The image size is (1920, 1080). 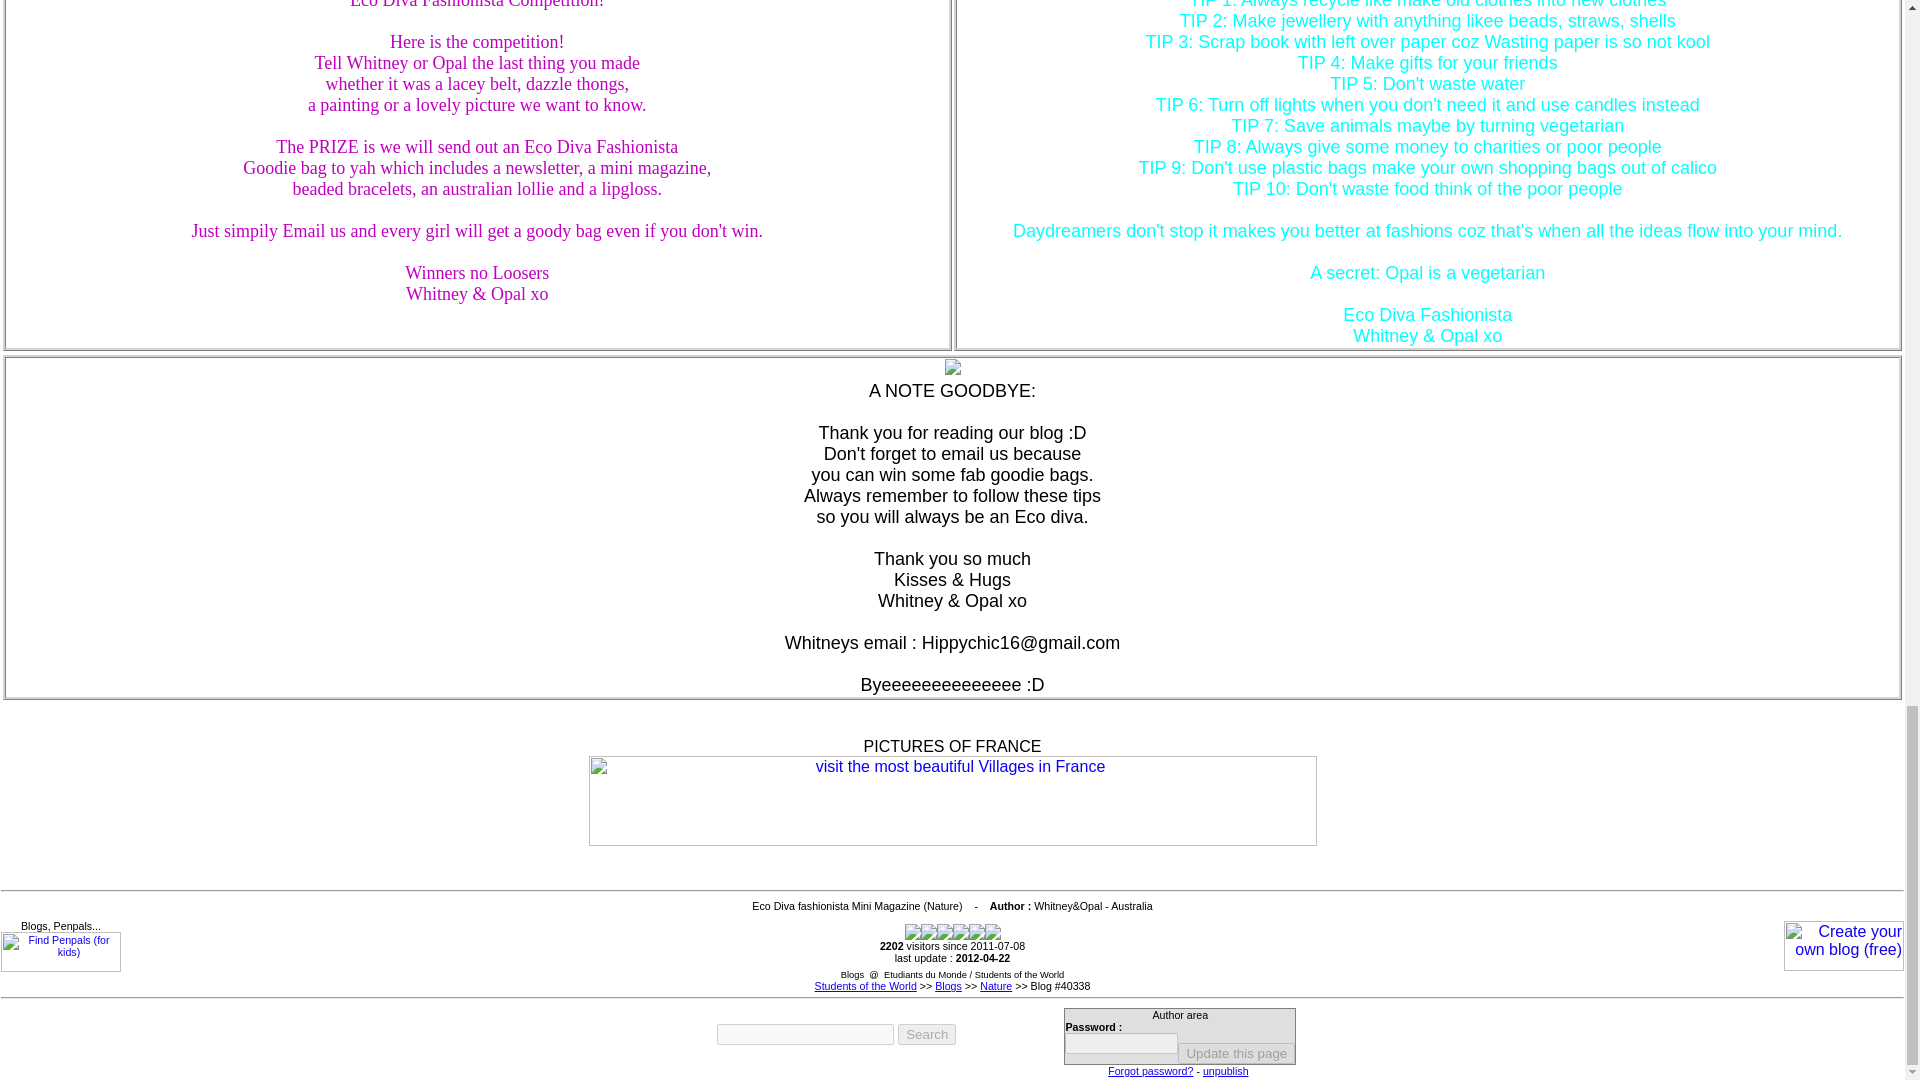 What do you see at coordinates (927, 1034) in the screenshot?
I see `Search` at bounding box center [927, 1034].